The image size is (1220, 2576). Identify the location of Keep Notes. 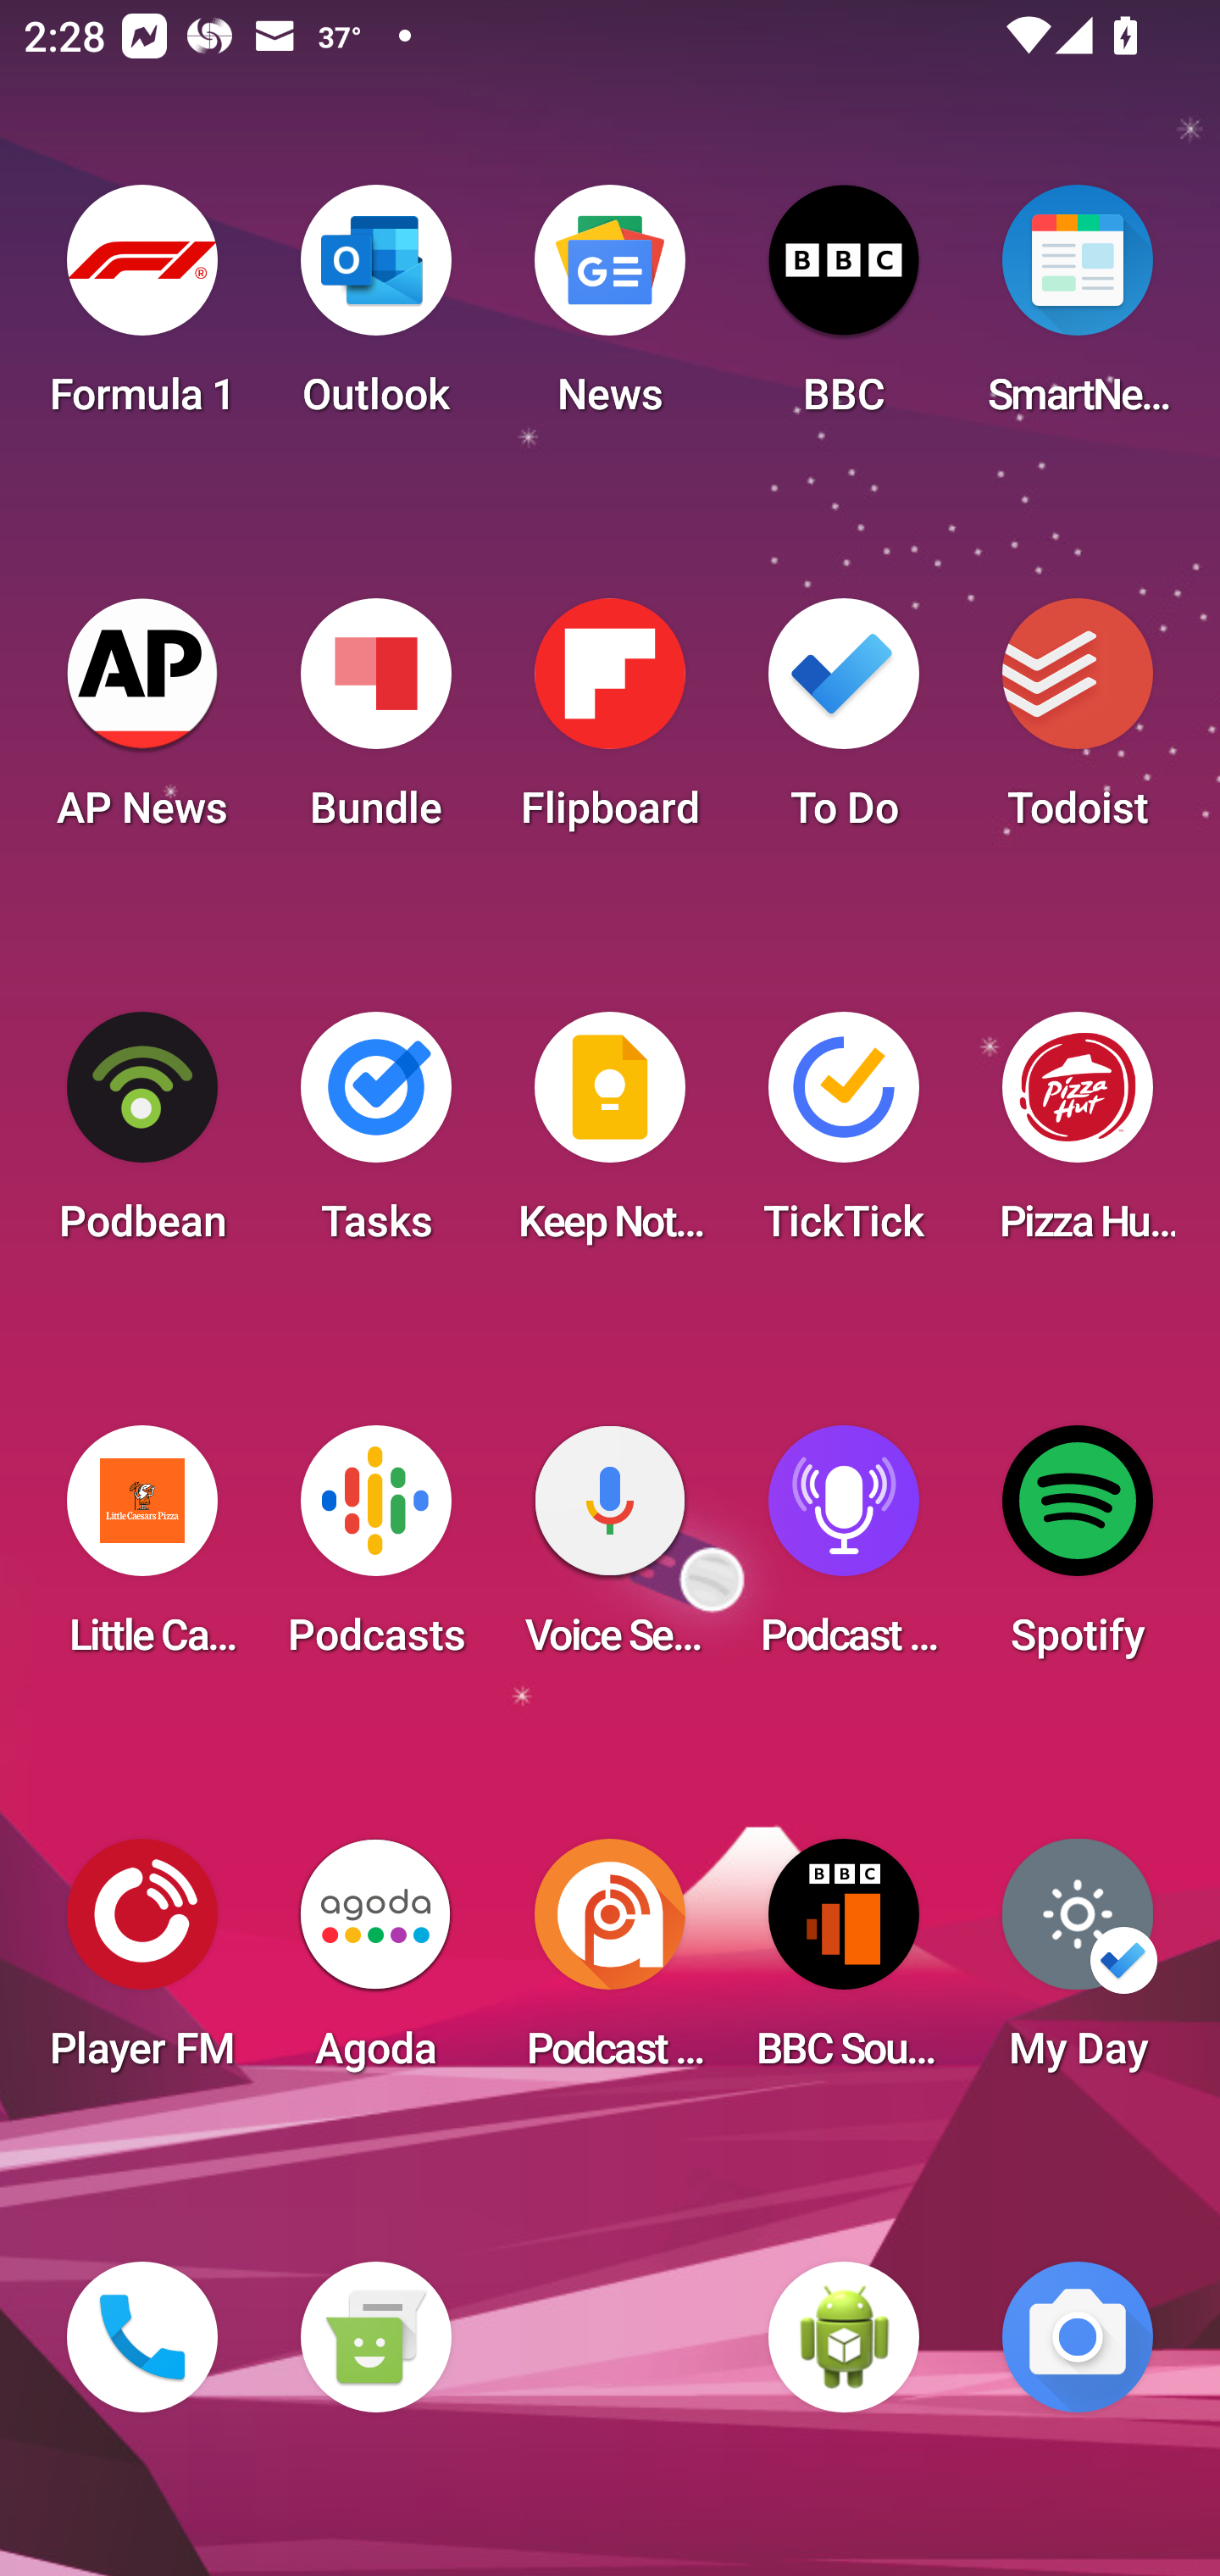
(610, 1137).